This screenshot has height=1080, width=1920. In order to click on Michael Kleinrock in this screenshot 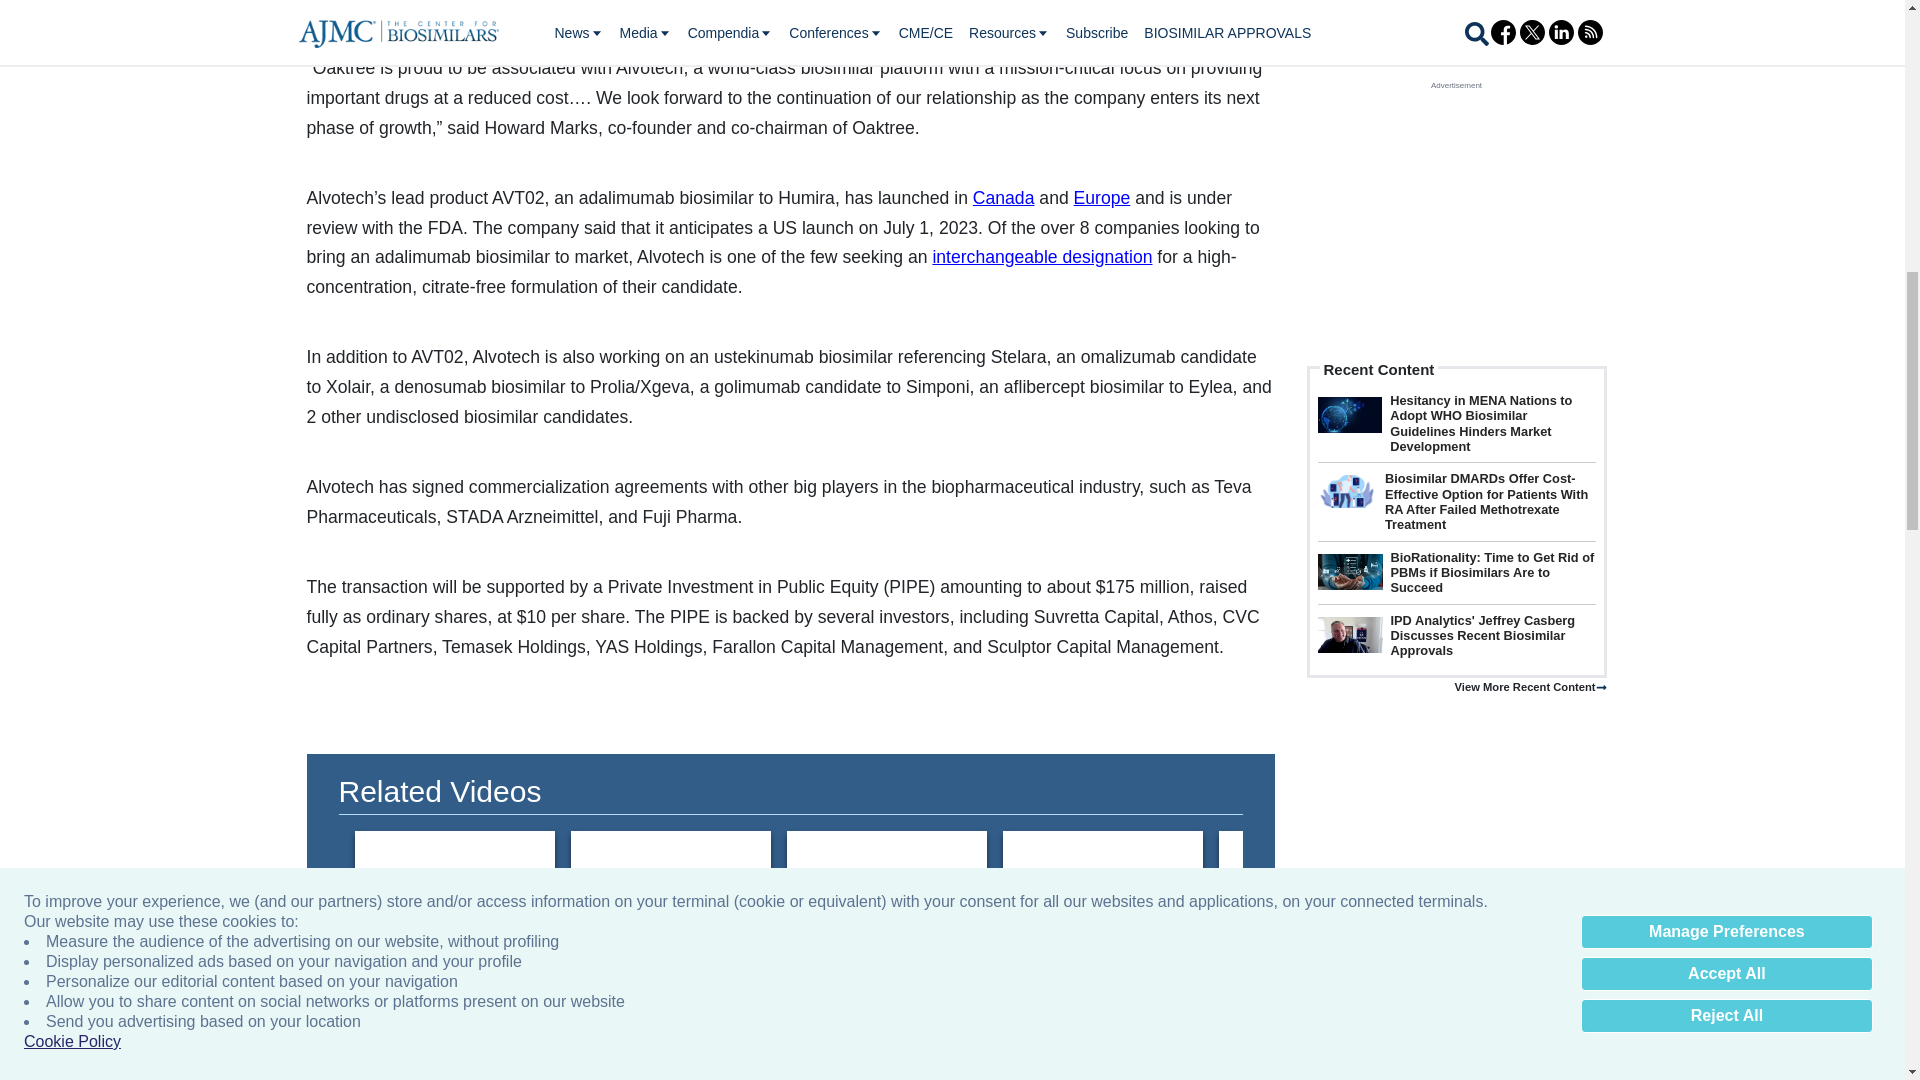, I will do `click(1534, 886)`.